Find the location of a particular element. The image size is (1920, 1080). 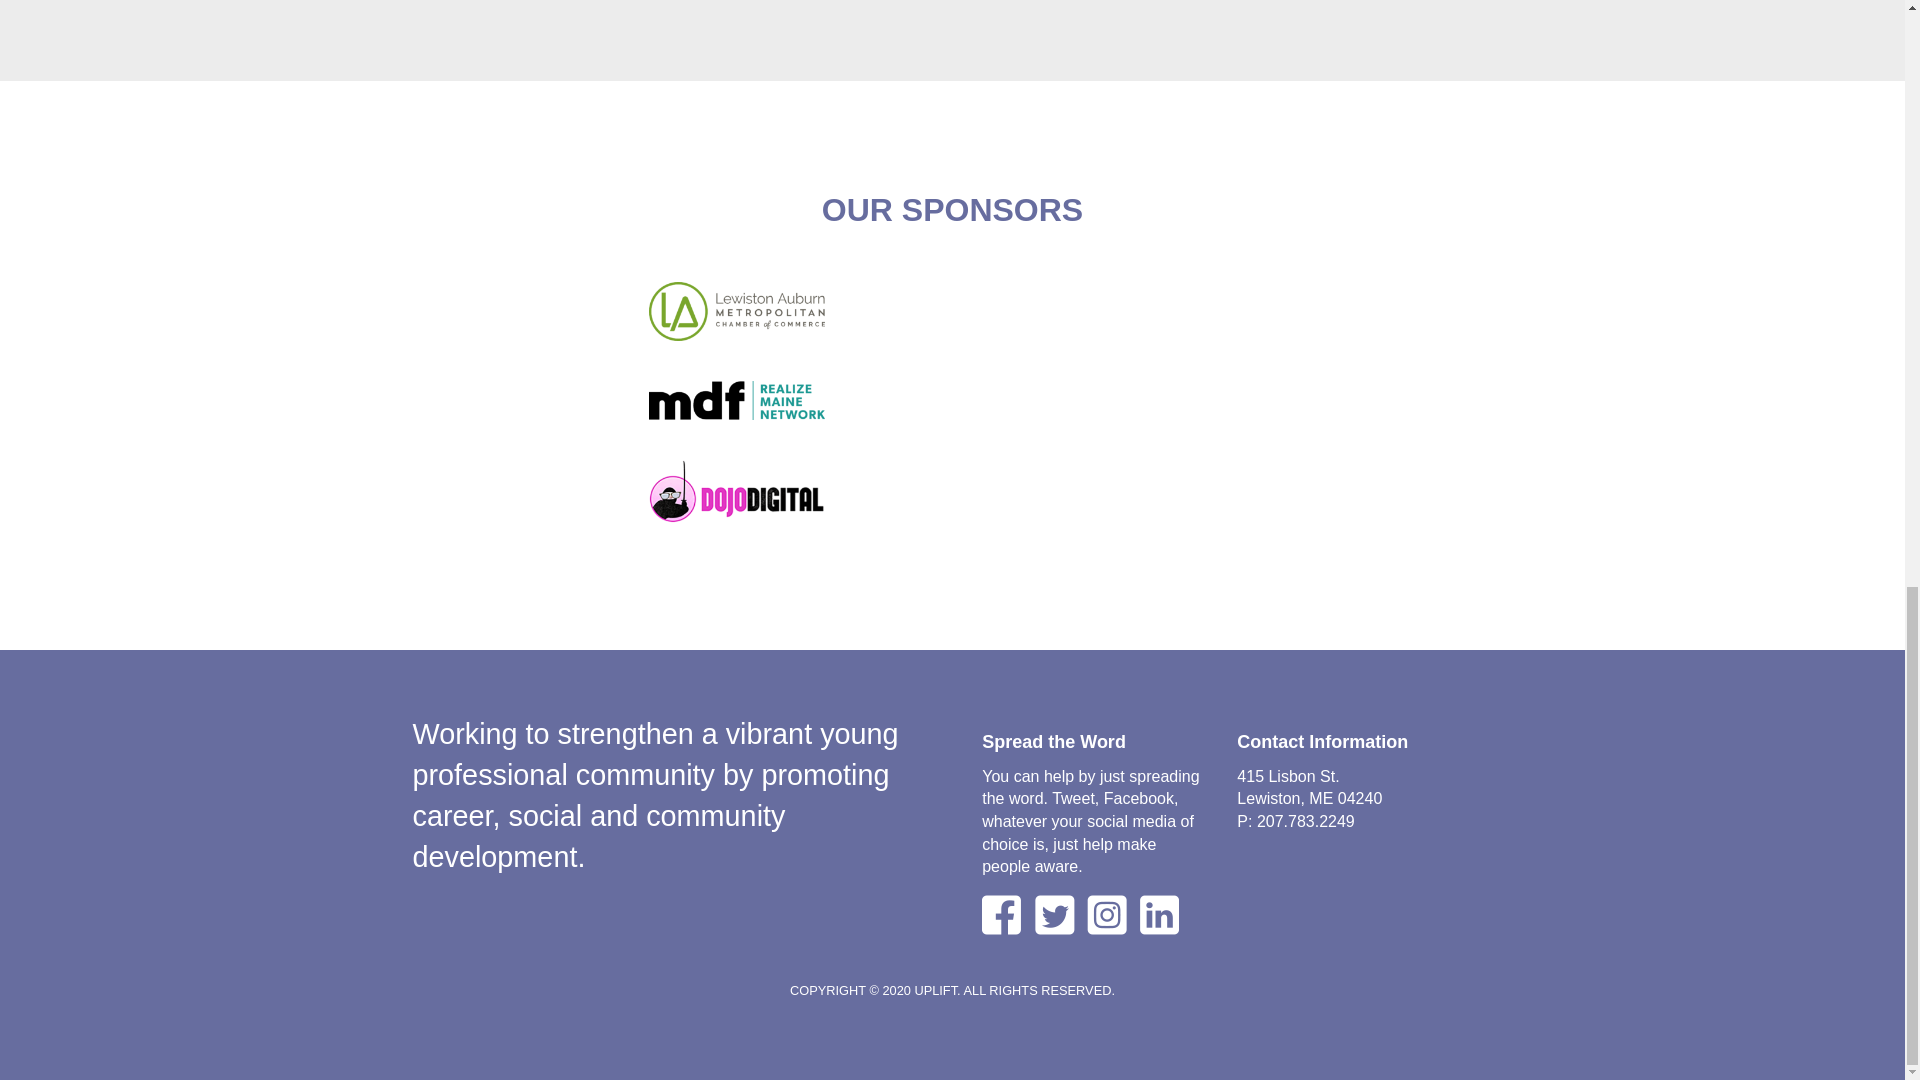

Dojo Digital is located at coordinates (736, 491).